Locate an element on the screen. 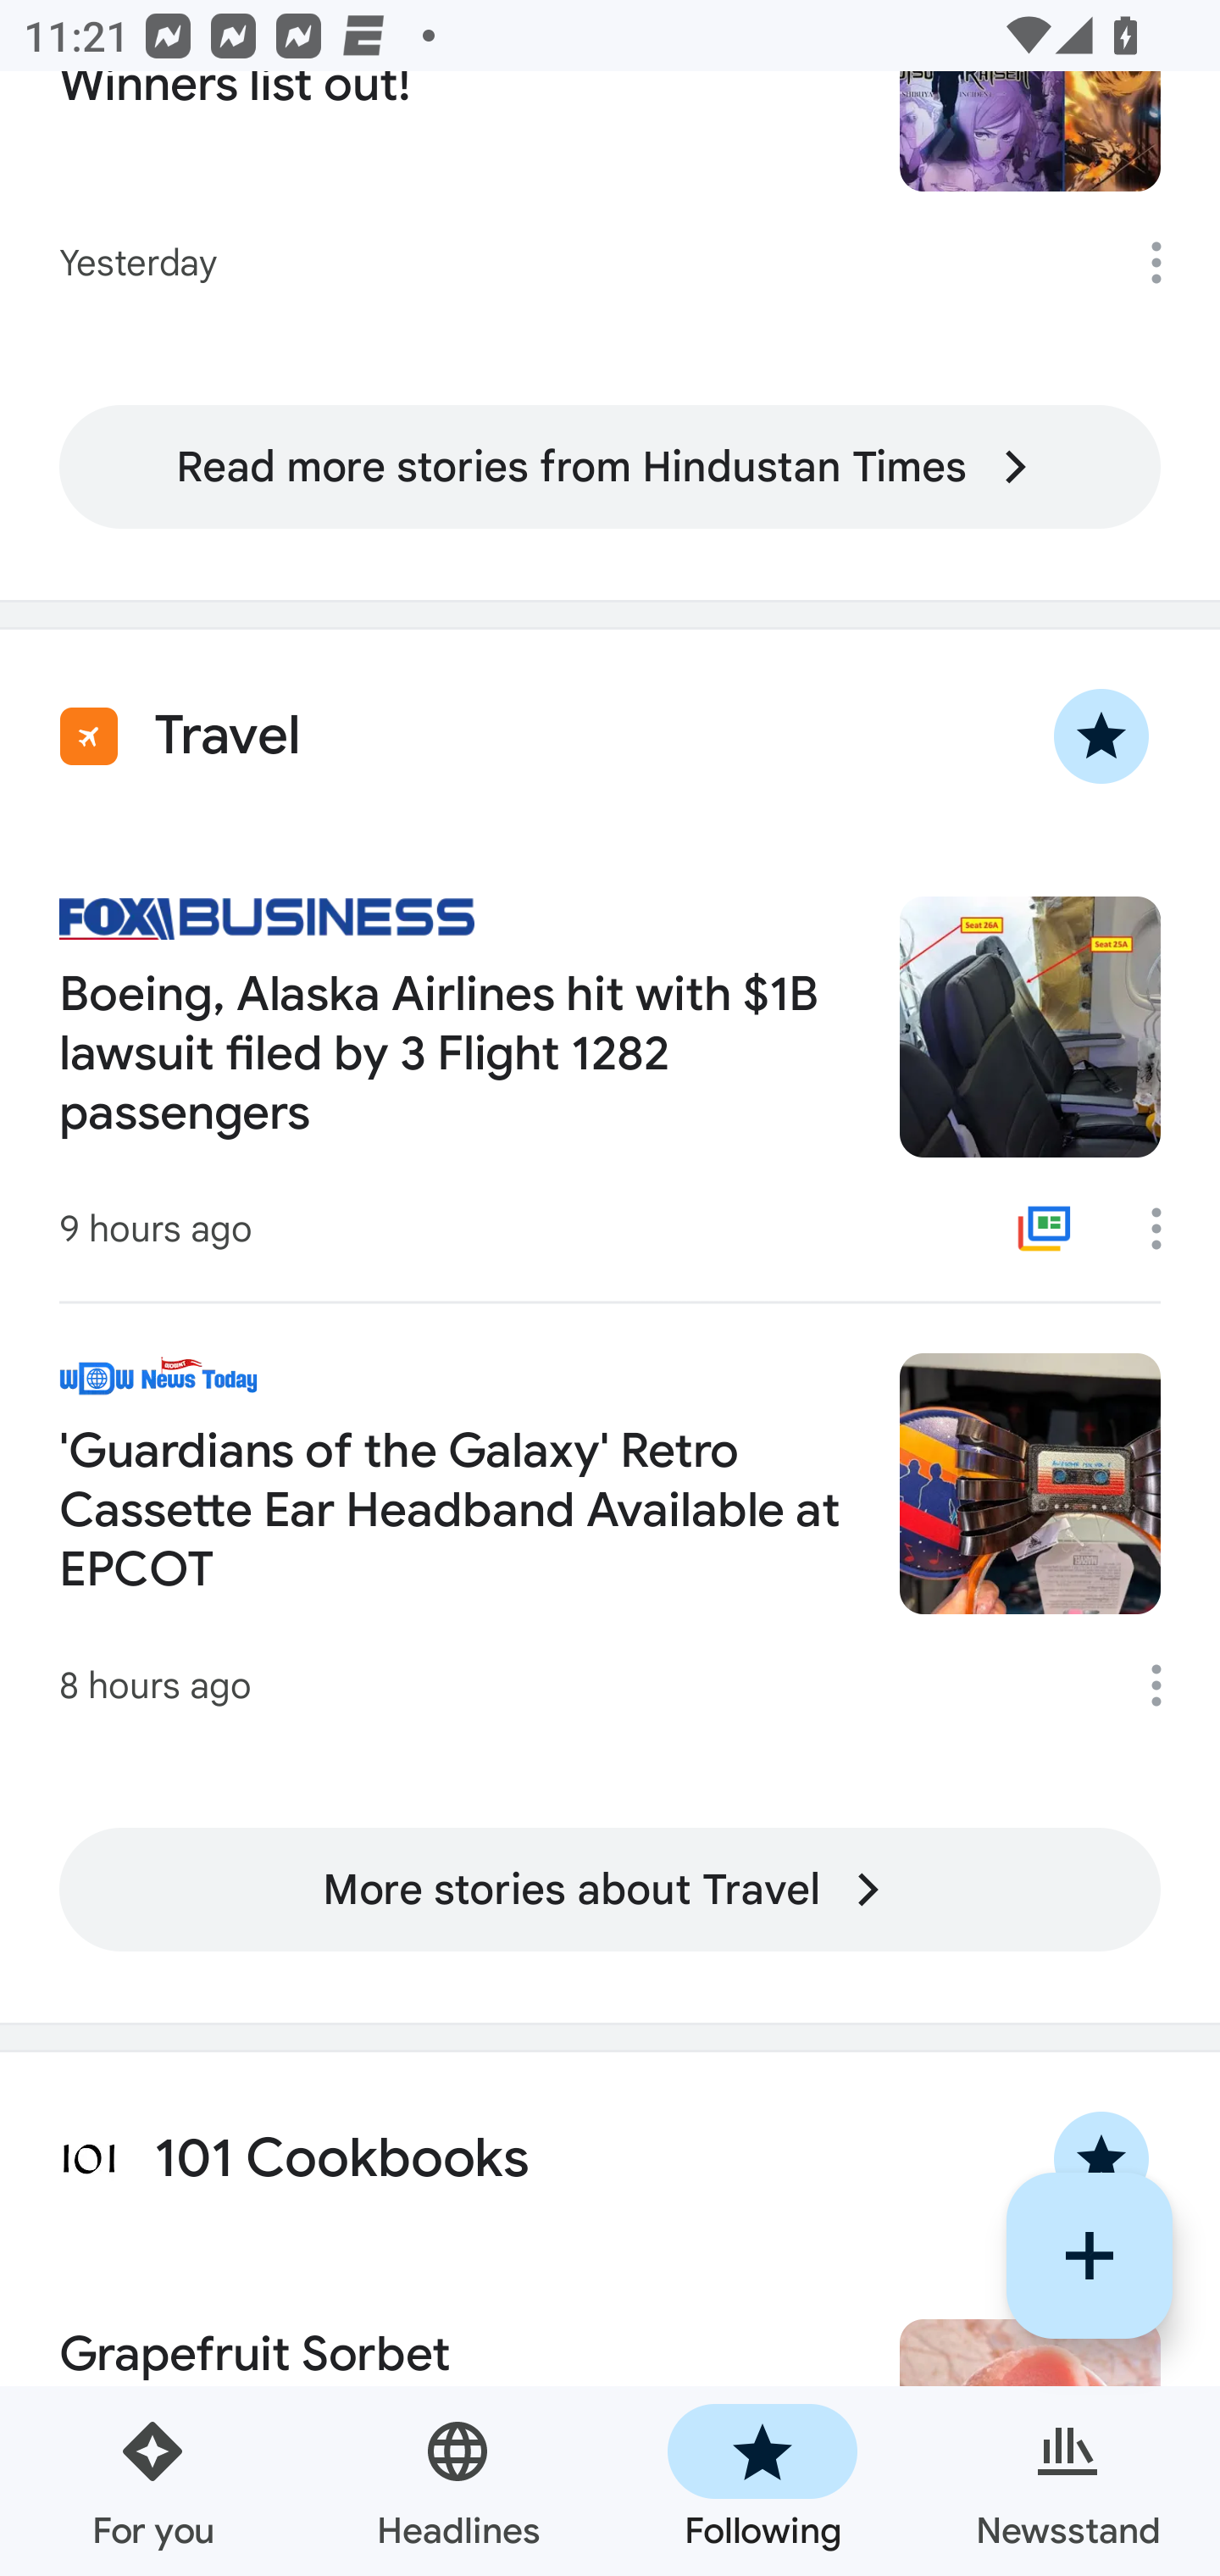 This screenshot has height=2576, width=1220. 101 Cookbooks 101 Cookbooks Unfollow is located at coordinates (610, 2159).